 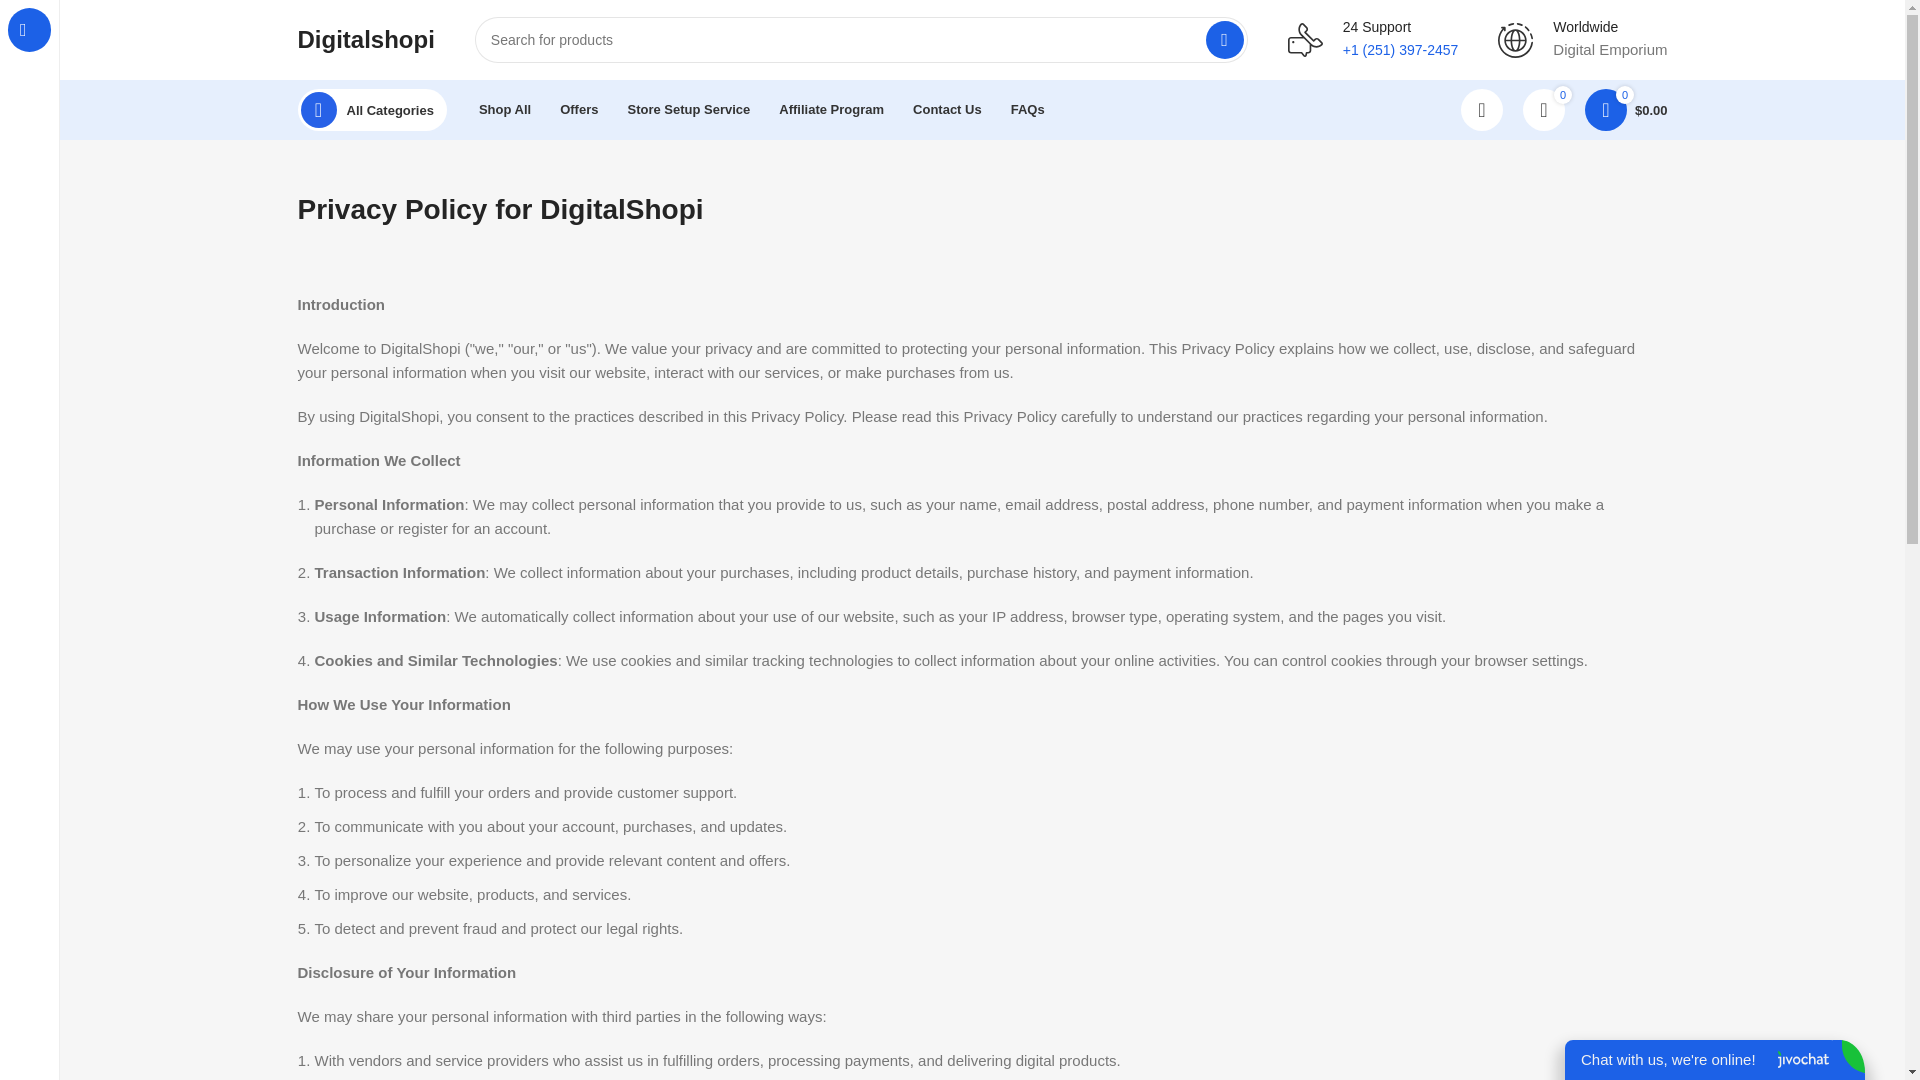 What do you see at coordinates (578, 109) in the screenshot?
I see `Offers` at bounding box center [578, 109].